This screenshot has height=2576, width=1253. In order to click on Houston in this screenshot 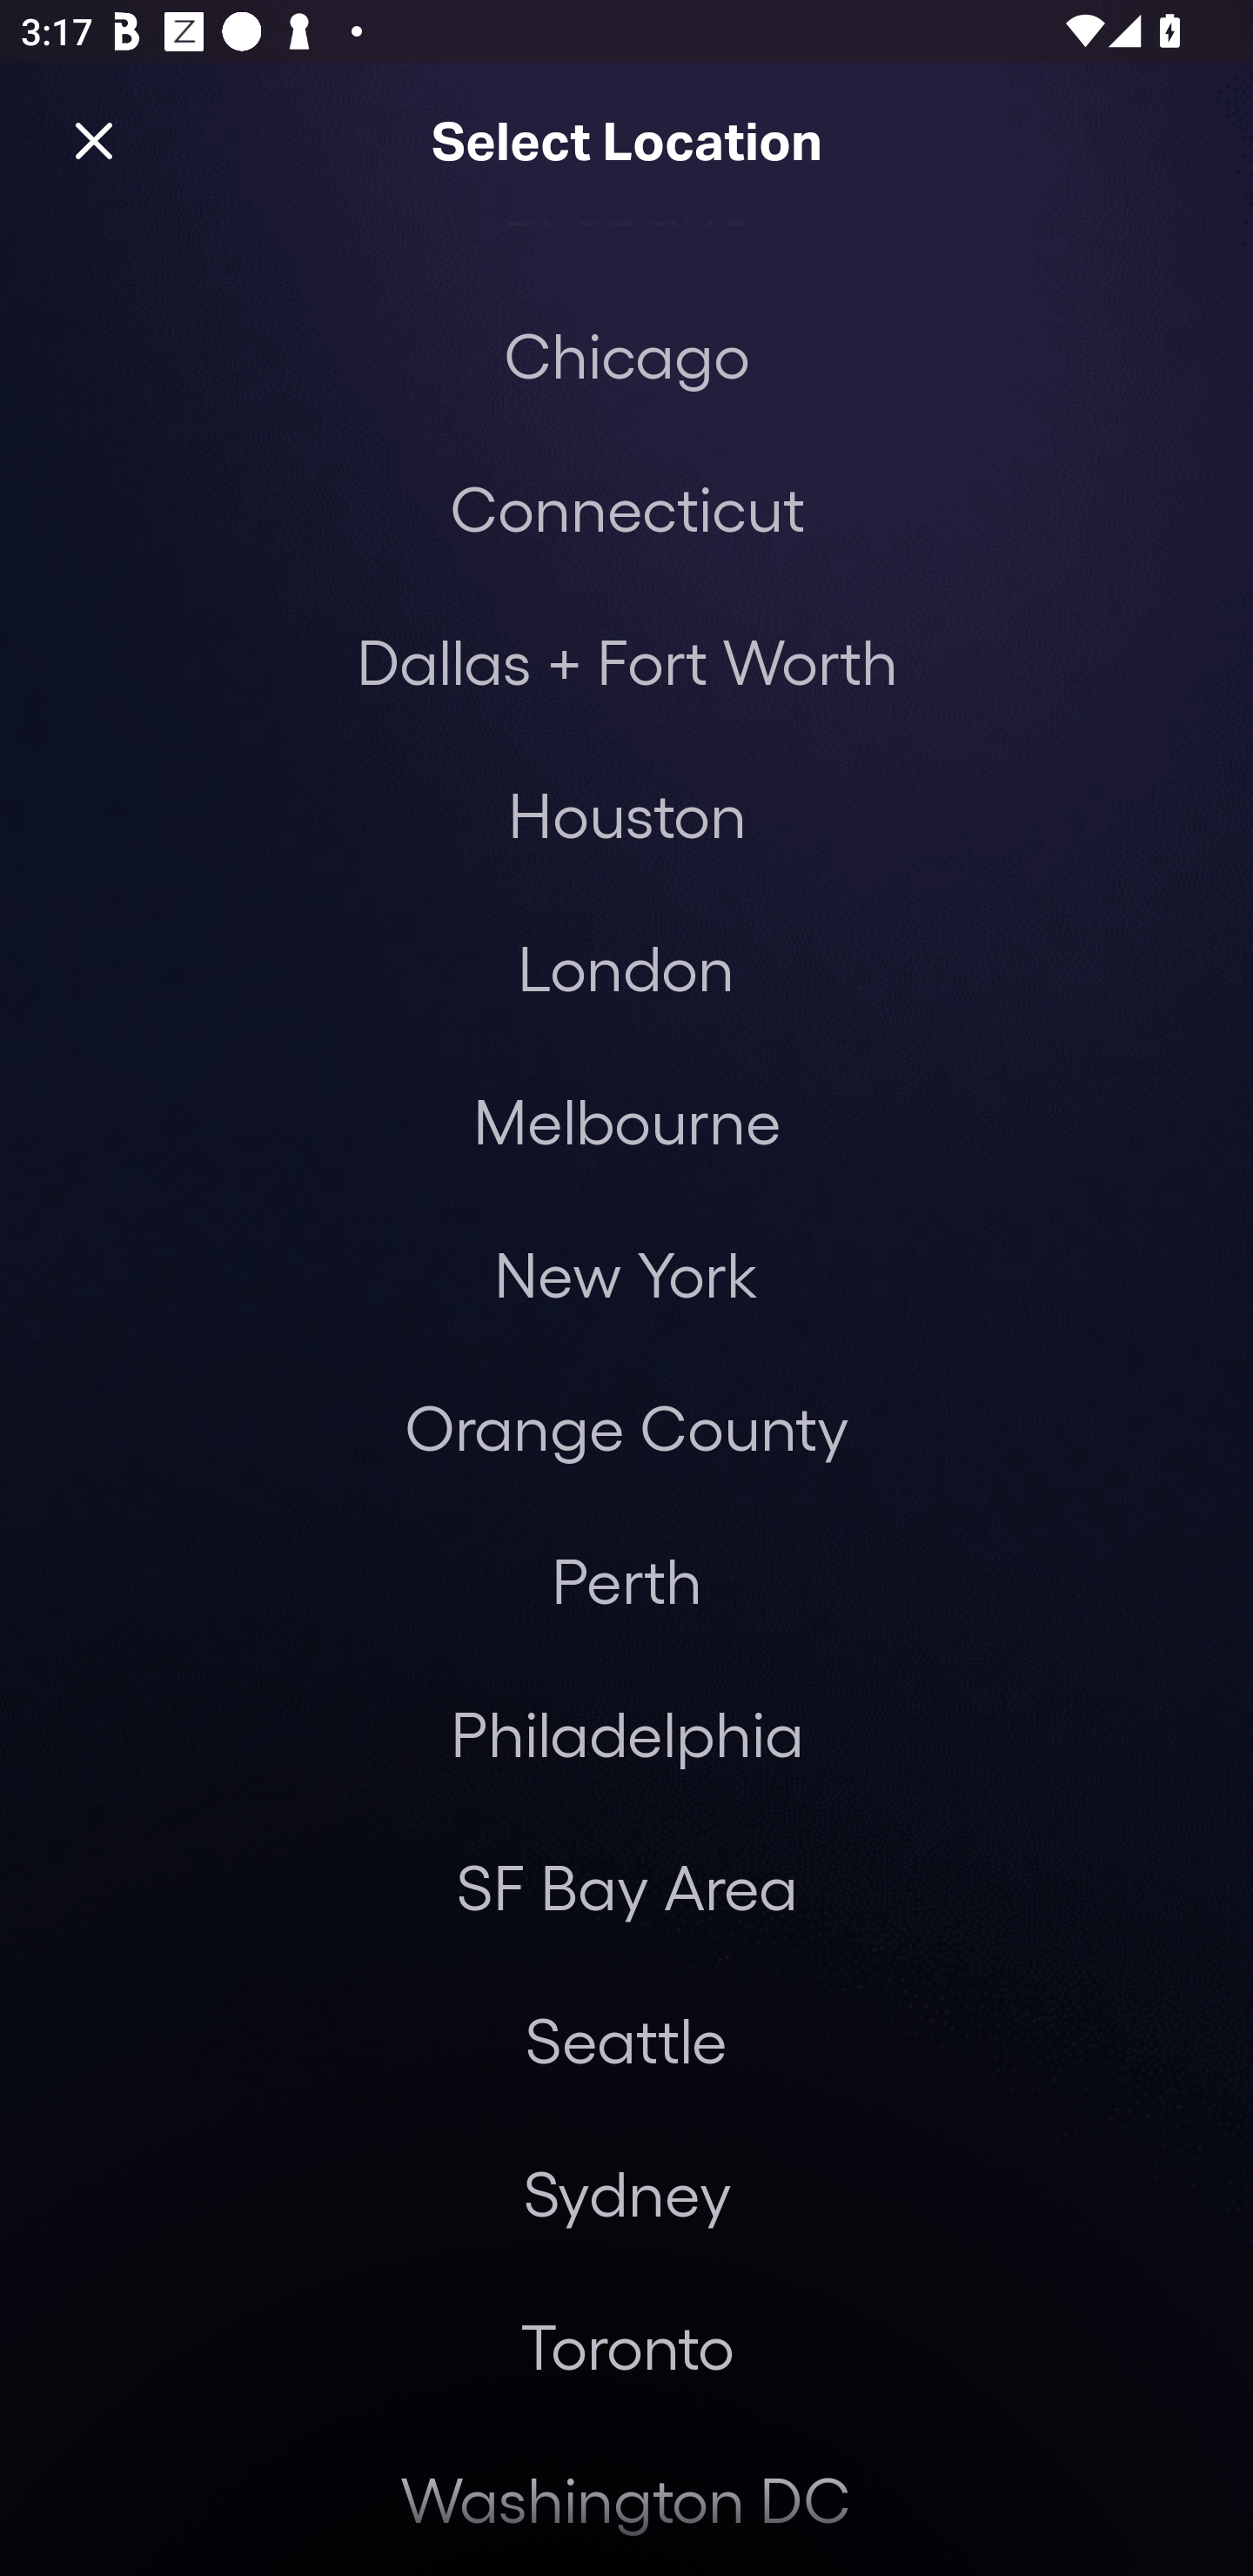, I will do `click(626, 814)`.